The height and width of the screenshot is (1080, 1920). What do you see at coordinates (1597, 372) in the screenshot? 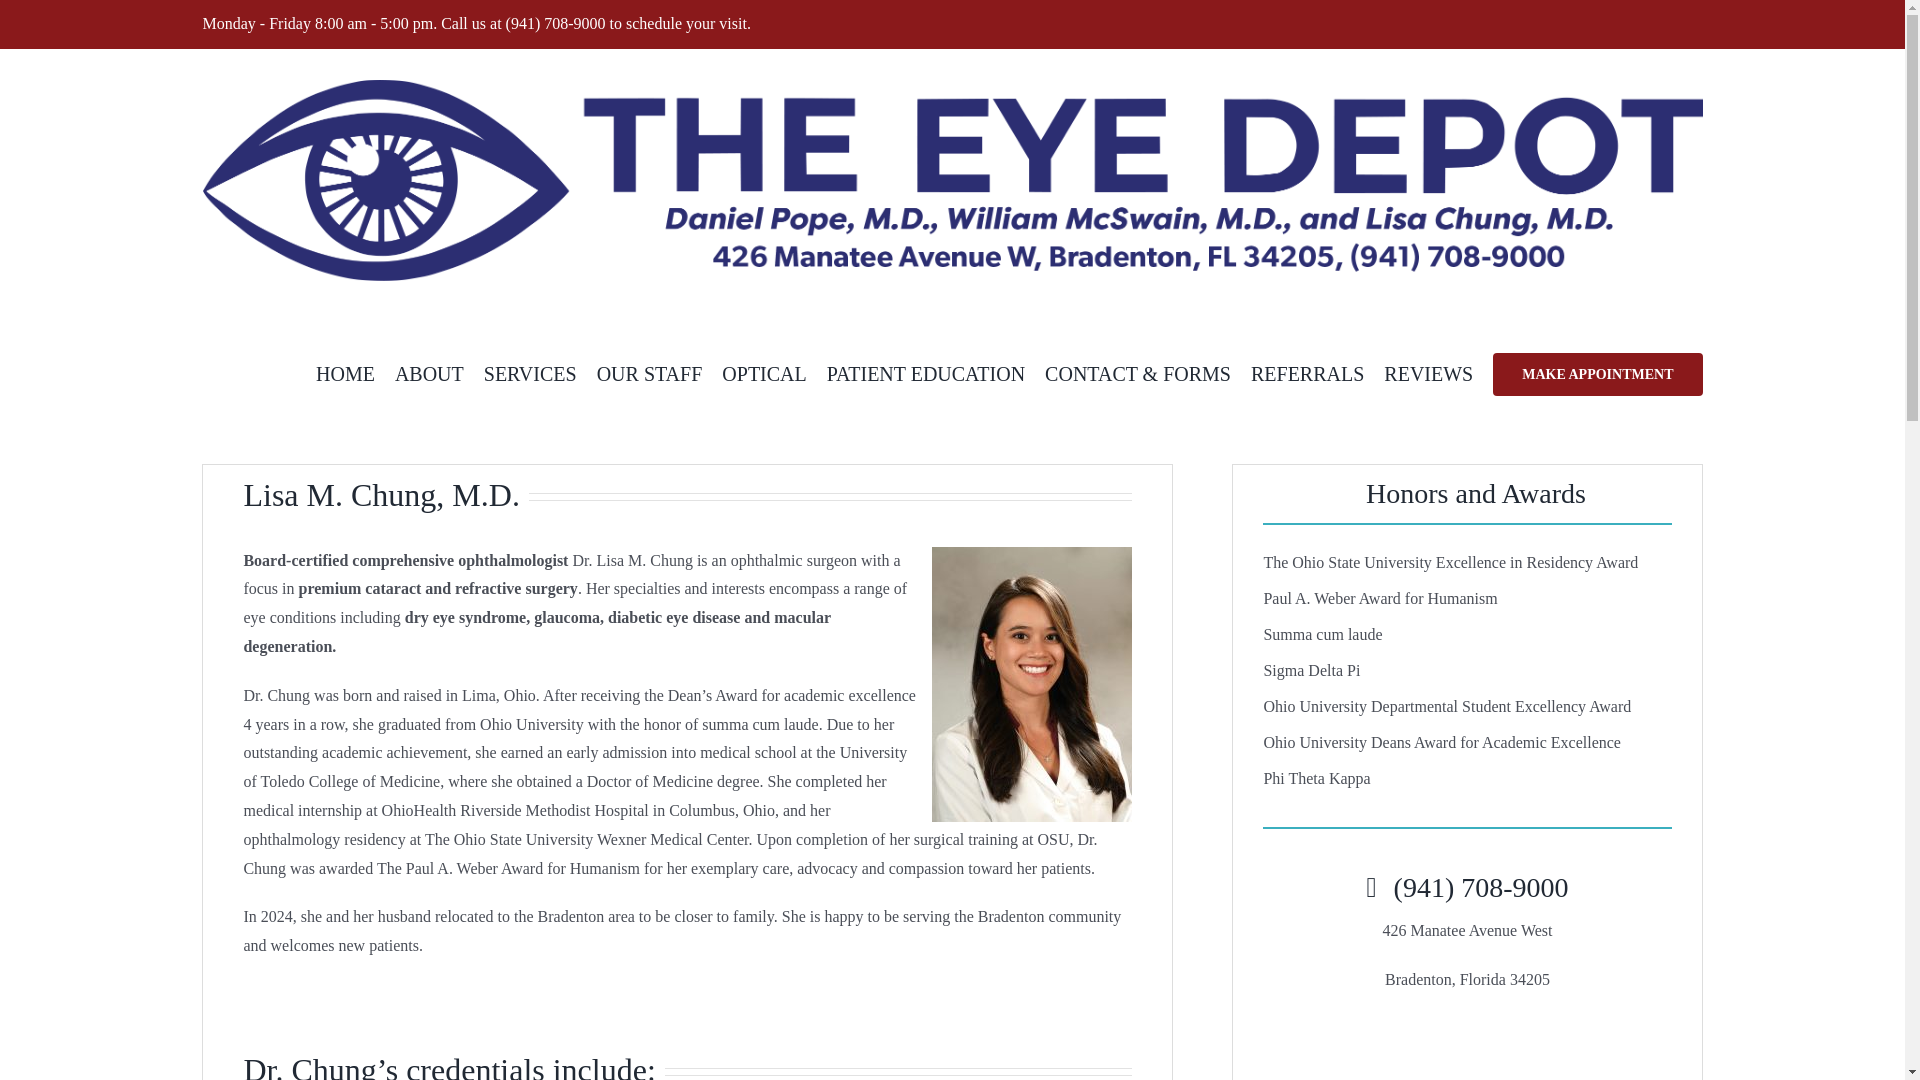
I see `MAKE APPOINTMENT` at bounding box center [1597, 372].